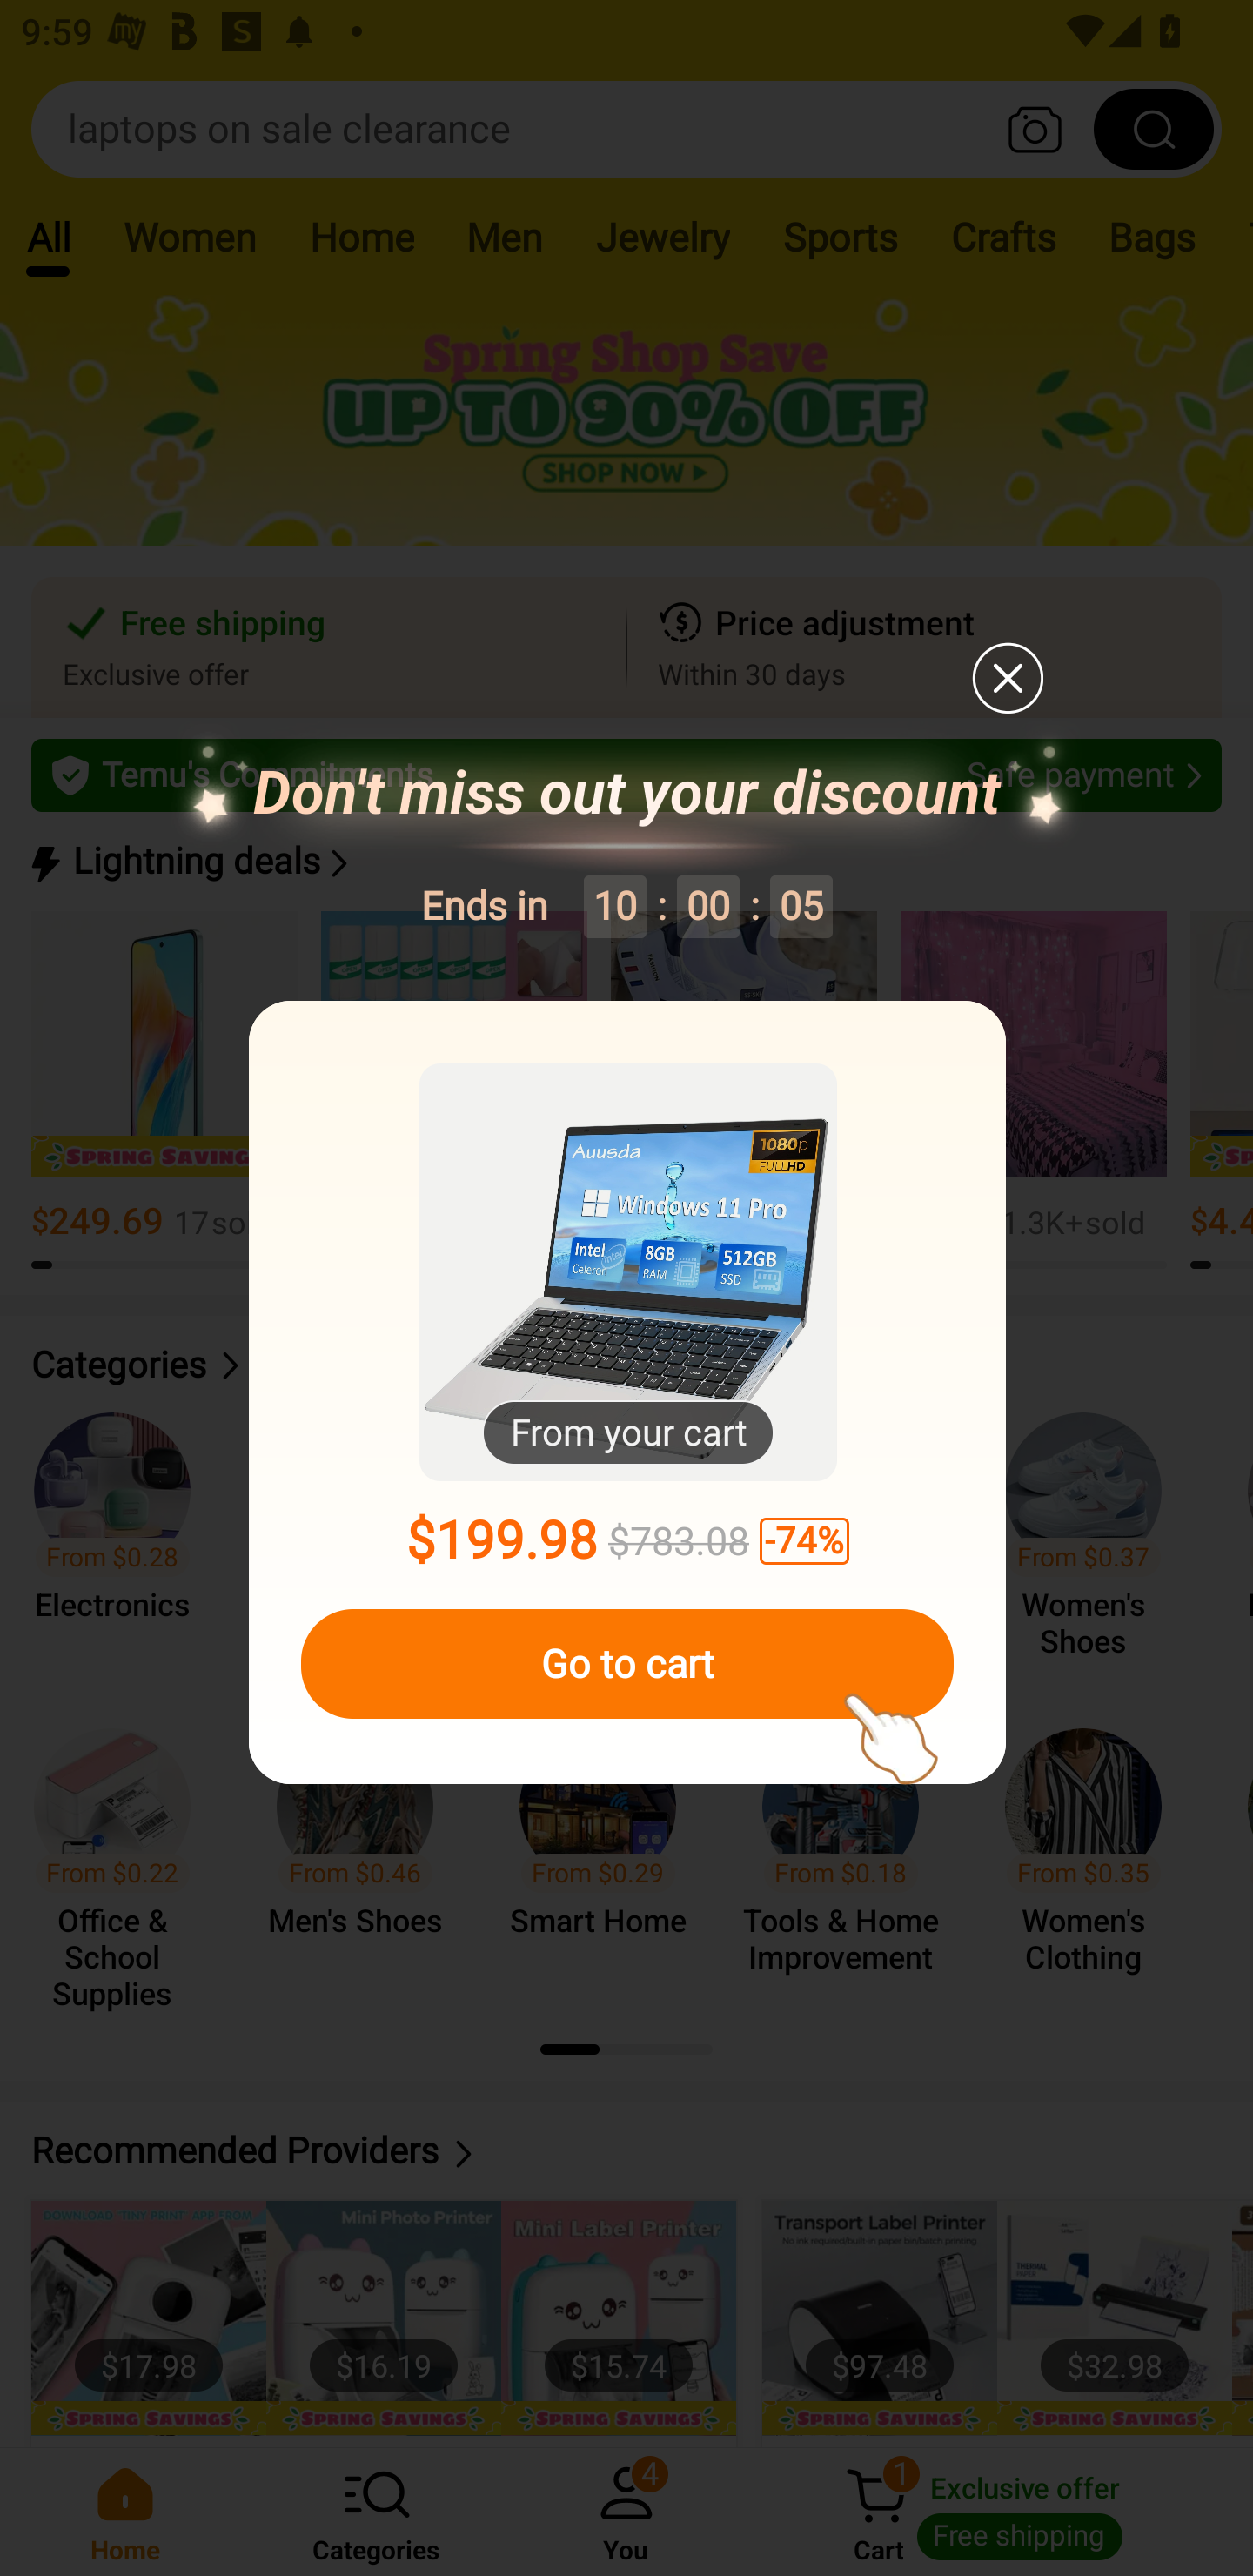 The width and height of the screenshot is (1253, 2576). Describe the element at coordinates (626, 1664) in the screenshot. I see `Go to cart` at that location.